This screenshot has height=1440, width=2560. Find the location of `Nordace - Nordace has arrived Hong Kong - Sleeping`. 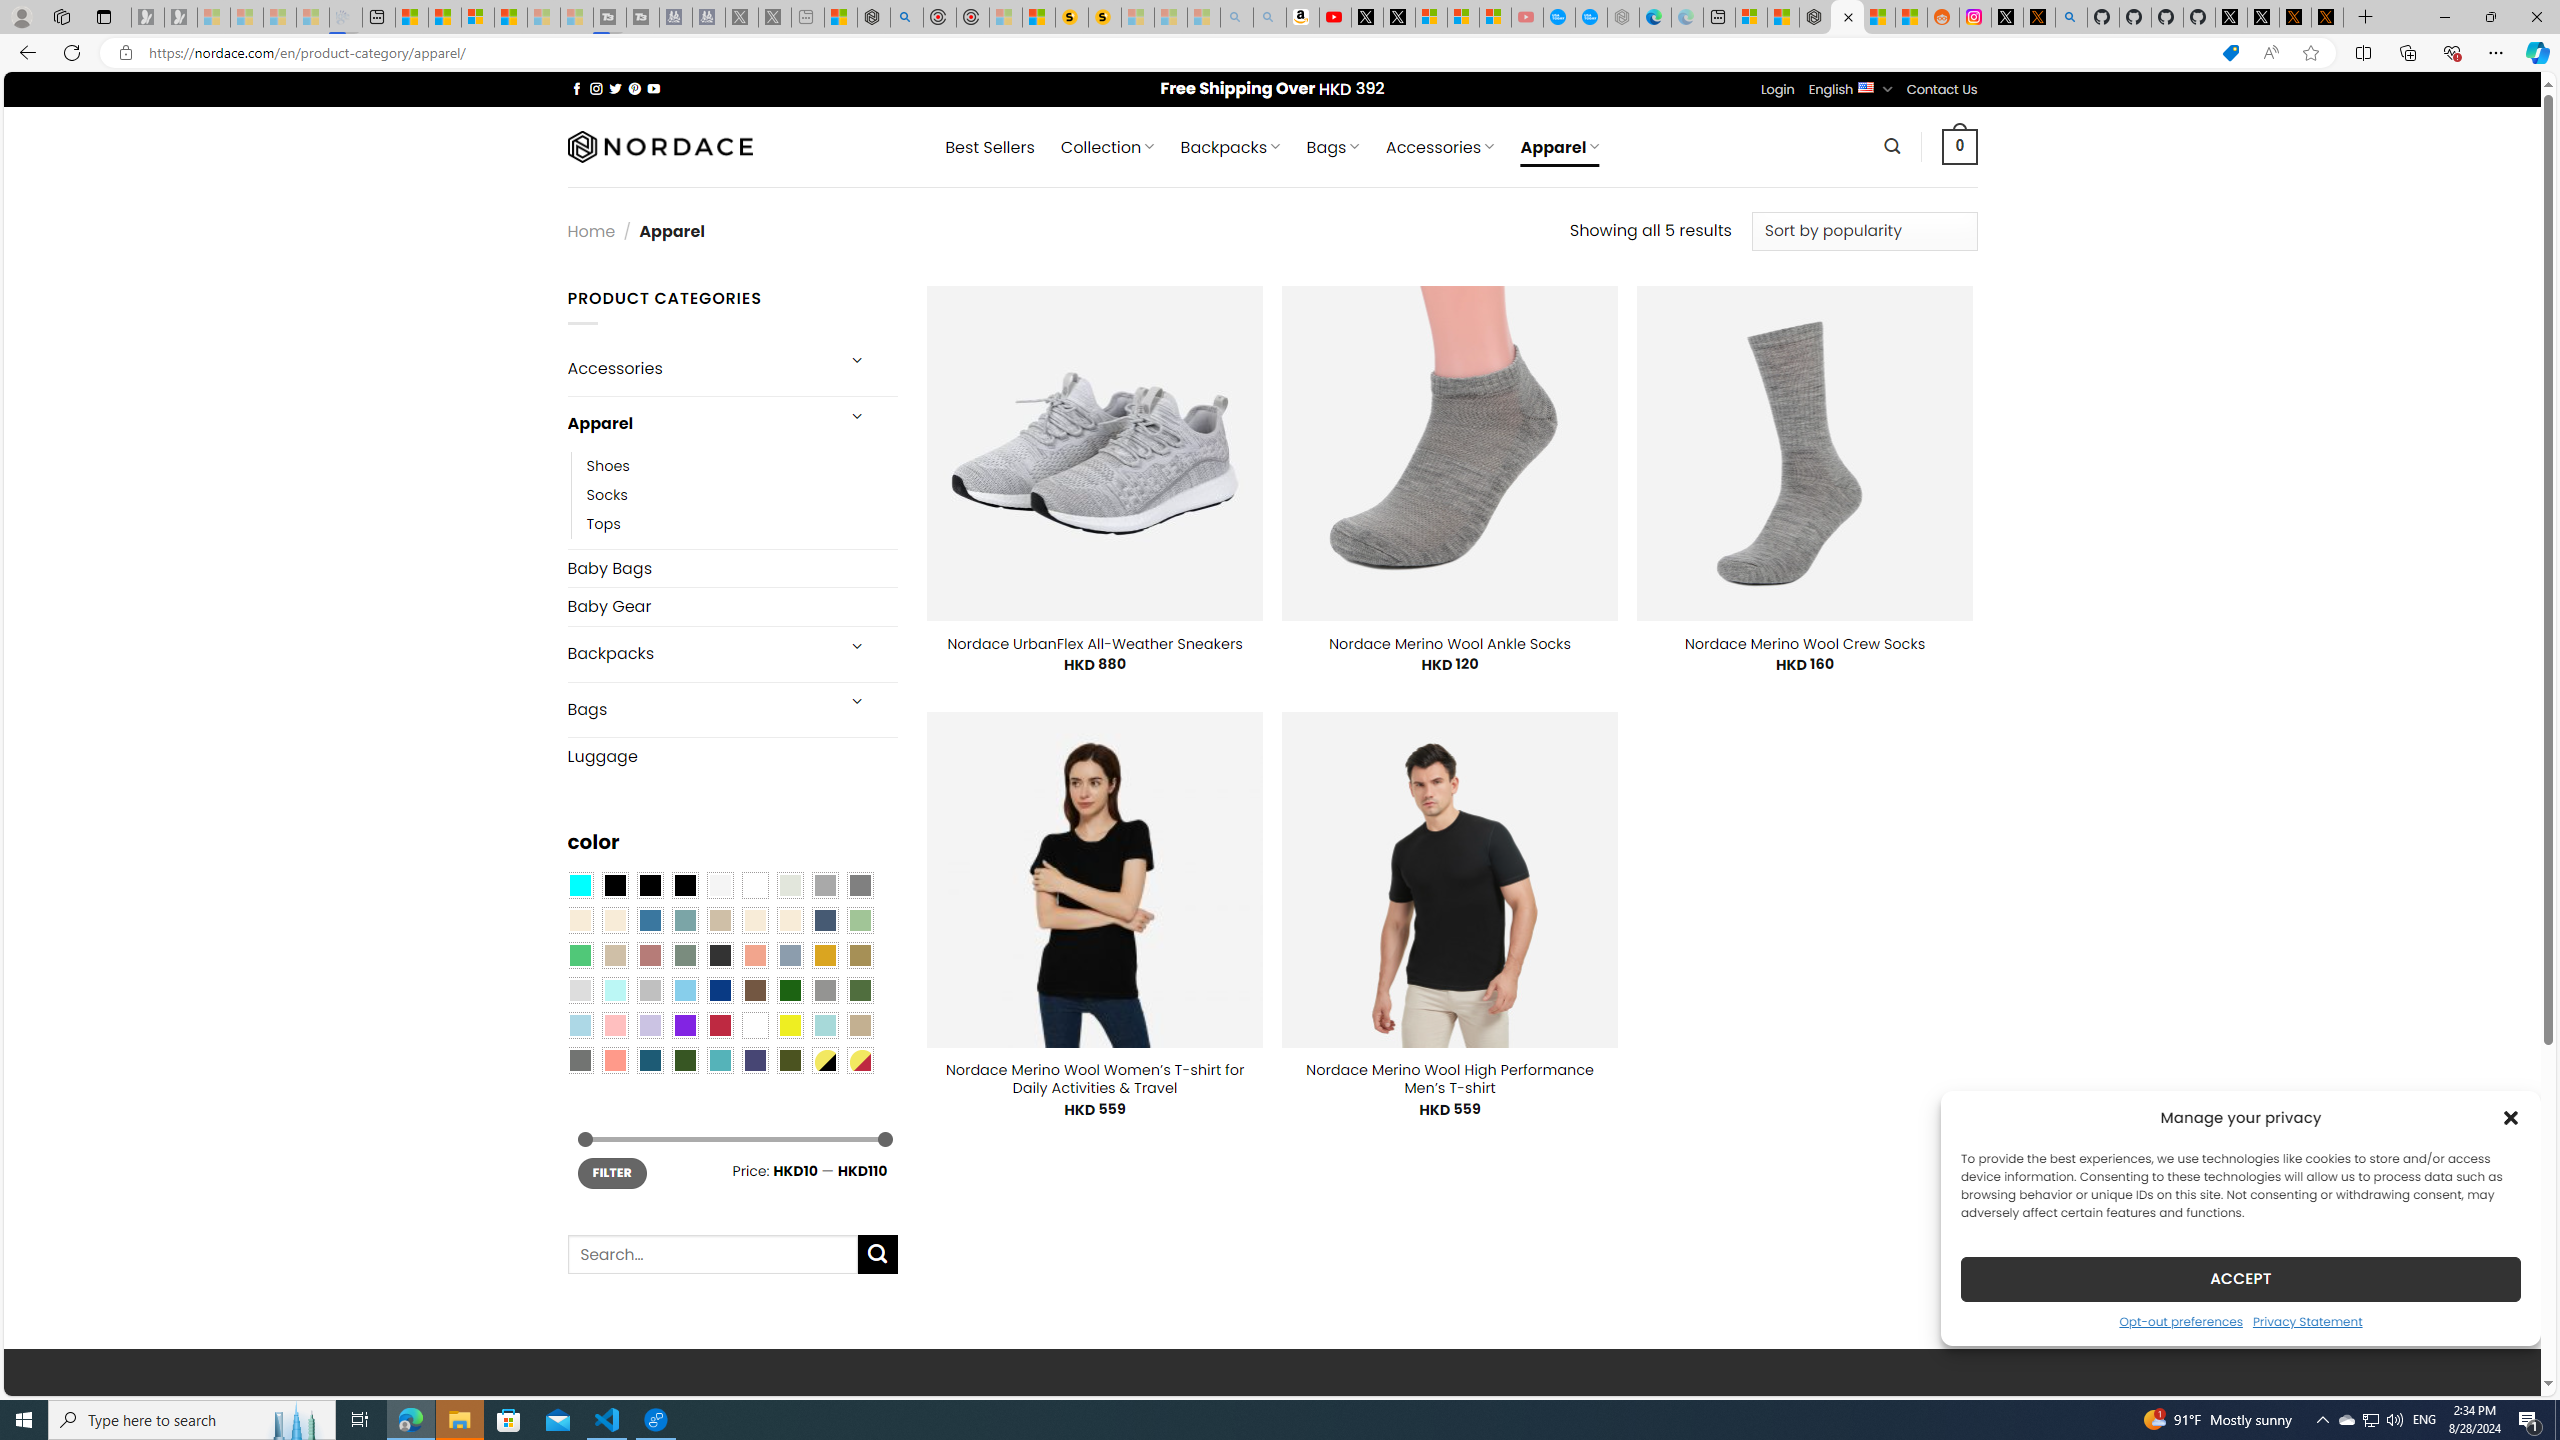

Nordace - Nordace has arrived Hong Kong - Sleeping is located at coordinates (1624, 17).